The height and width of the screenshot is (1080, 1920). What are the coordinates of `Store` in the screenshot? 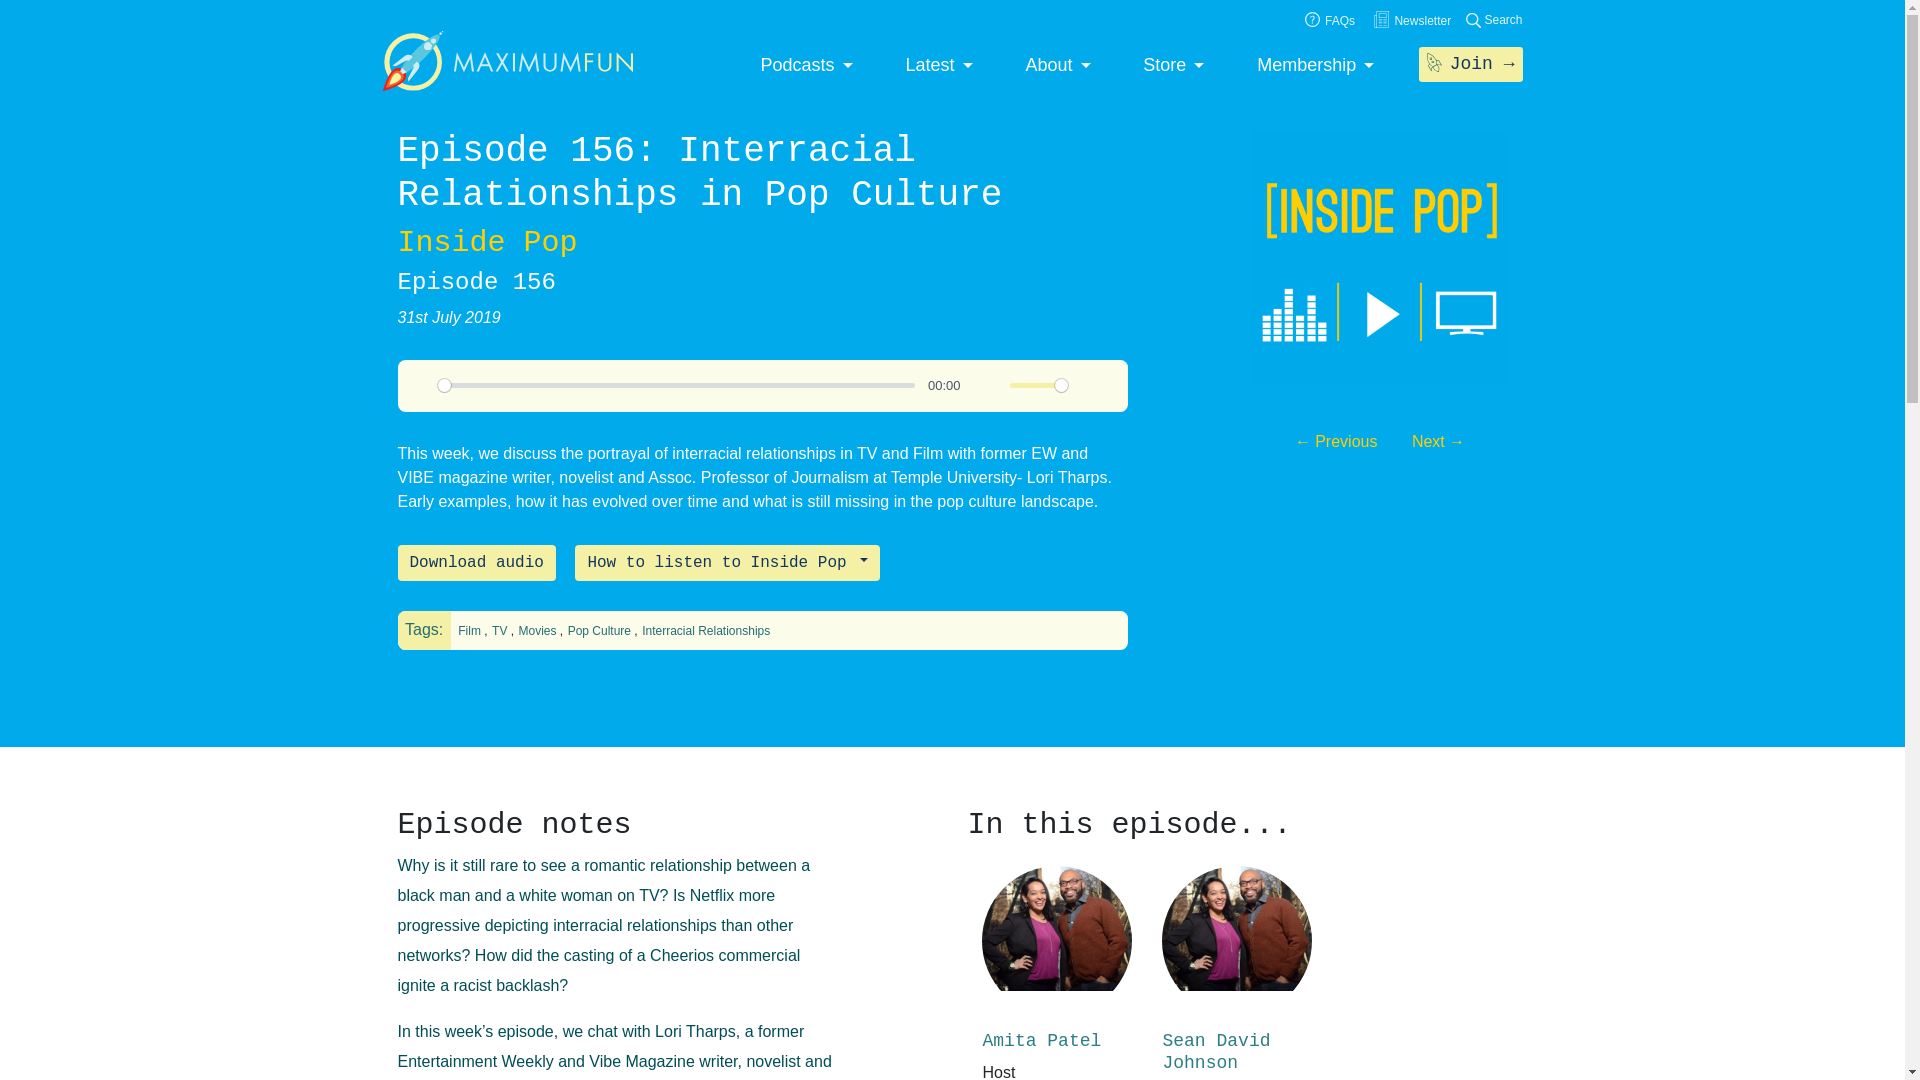 It's located at (1172, 66).